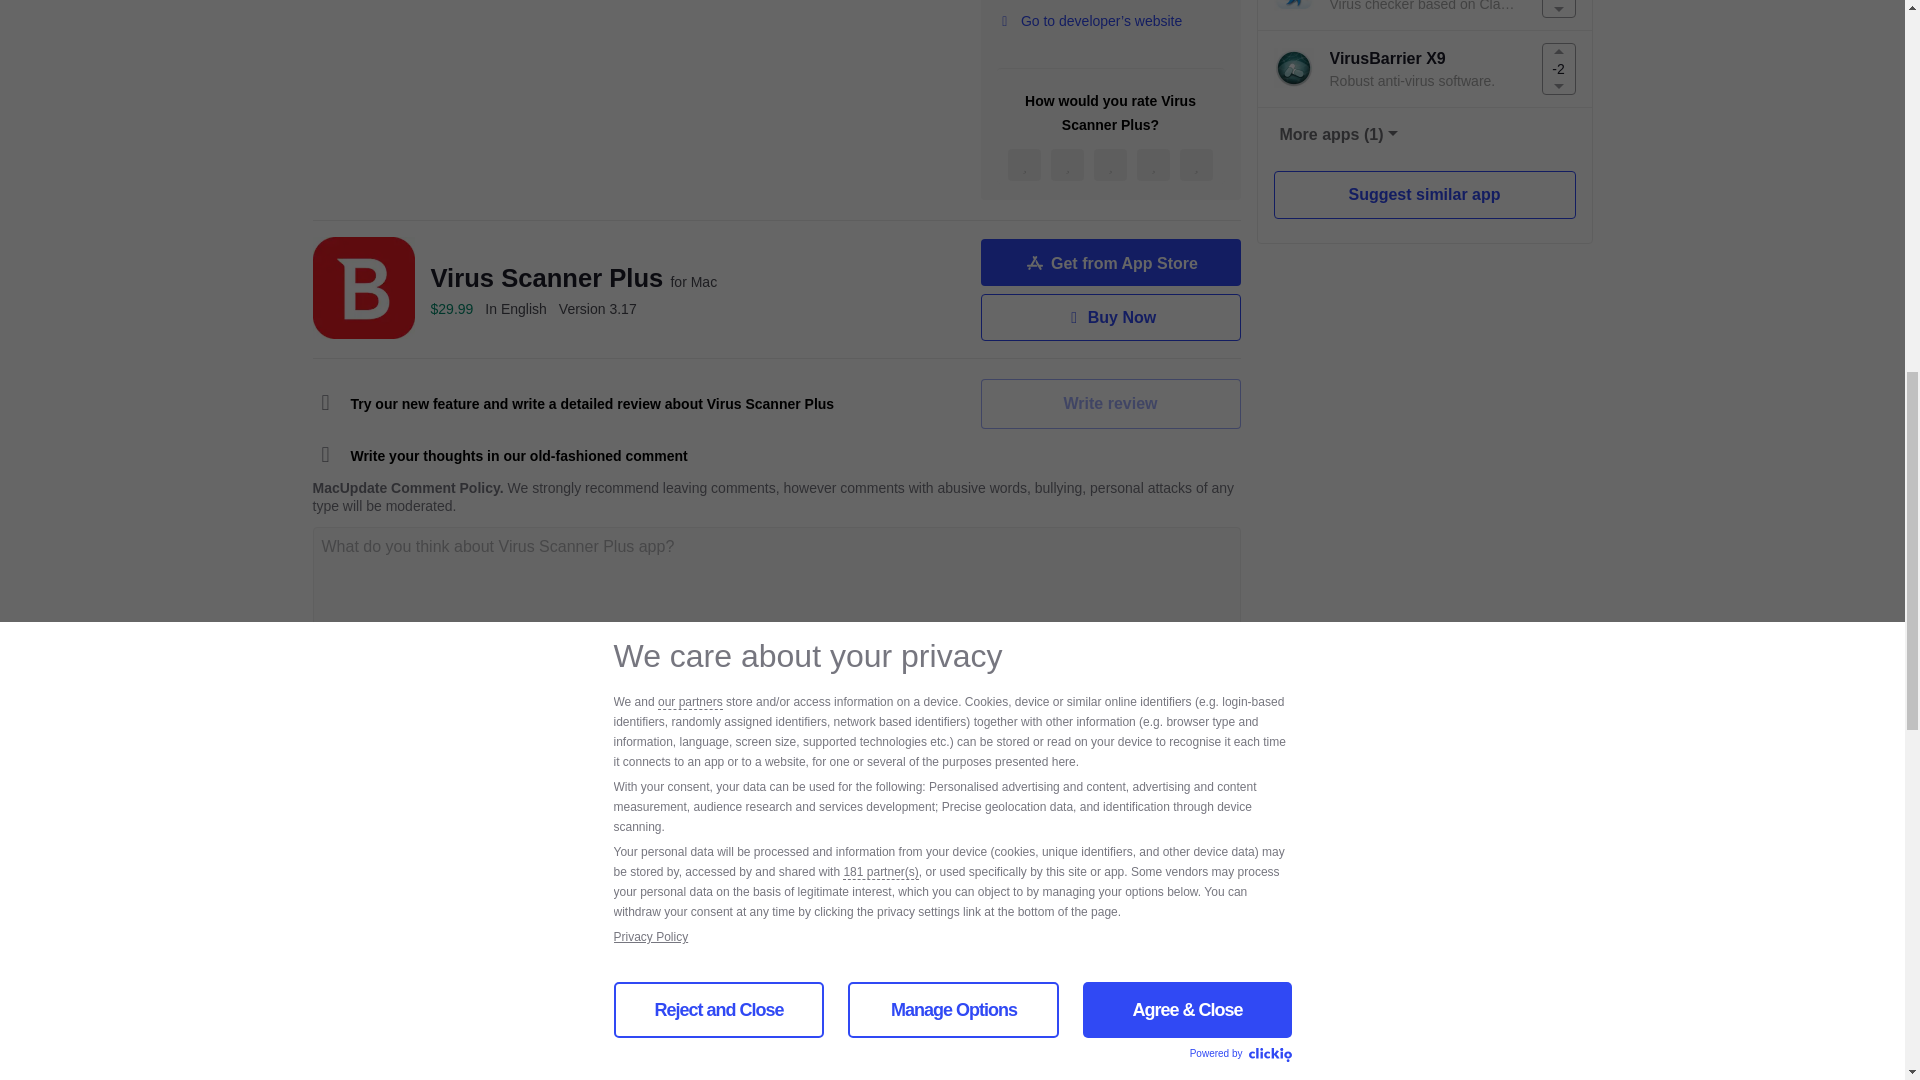  What do you see at coordinates (448, 998) in the screenshot?
I see `Old-Toad` at bounding box center [448, 998].